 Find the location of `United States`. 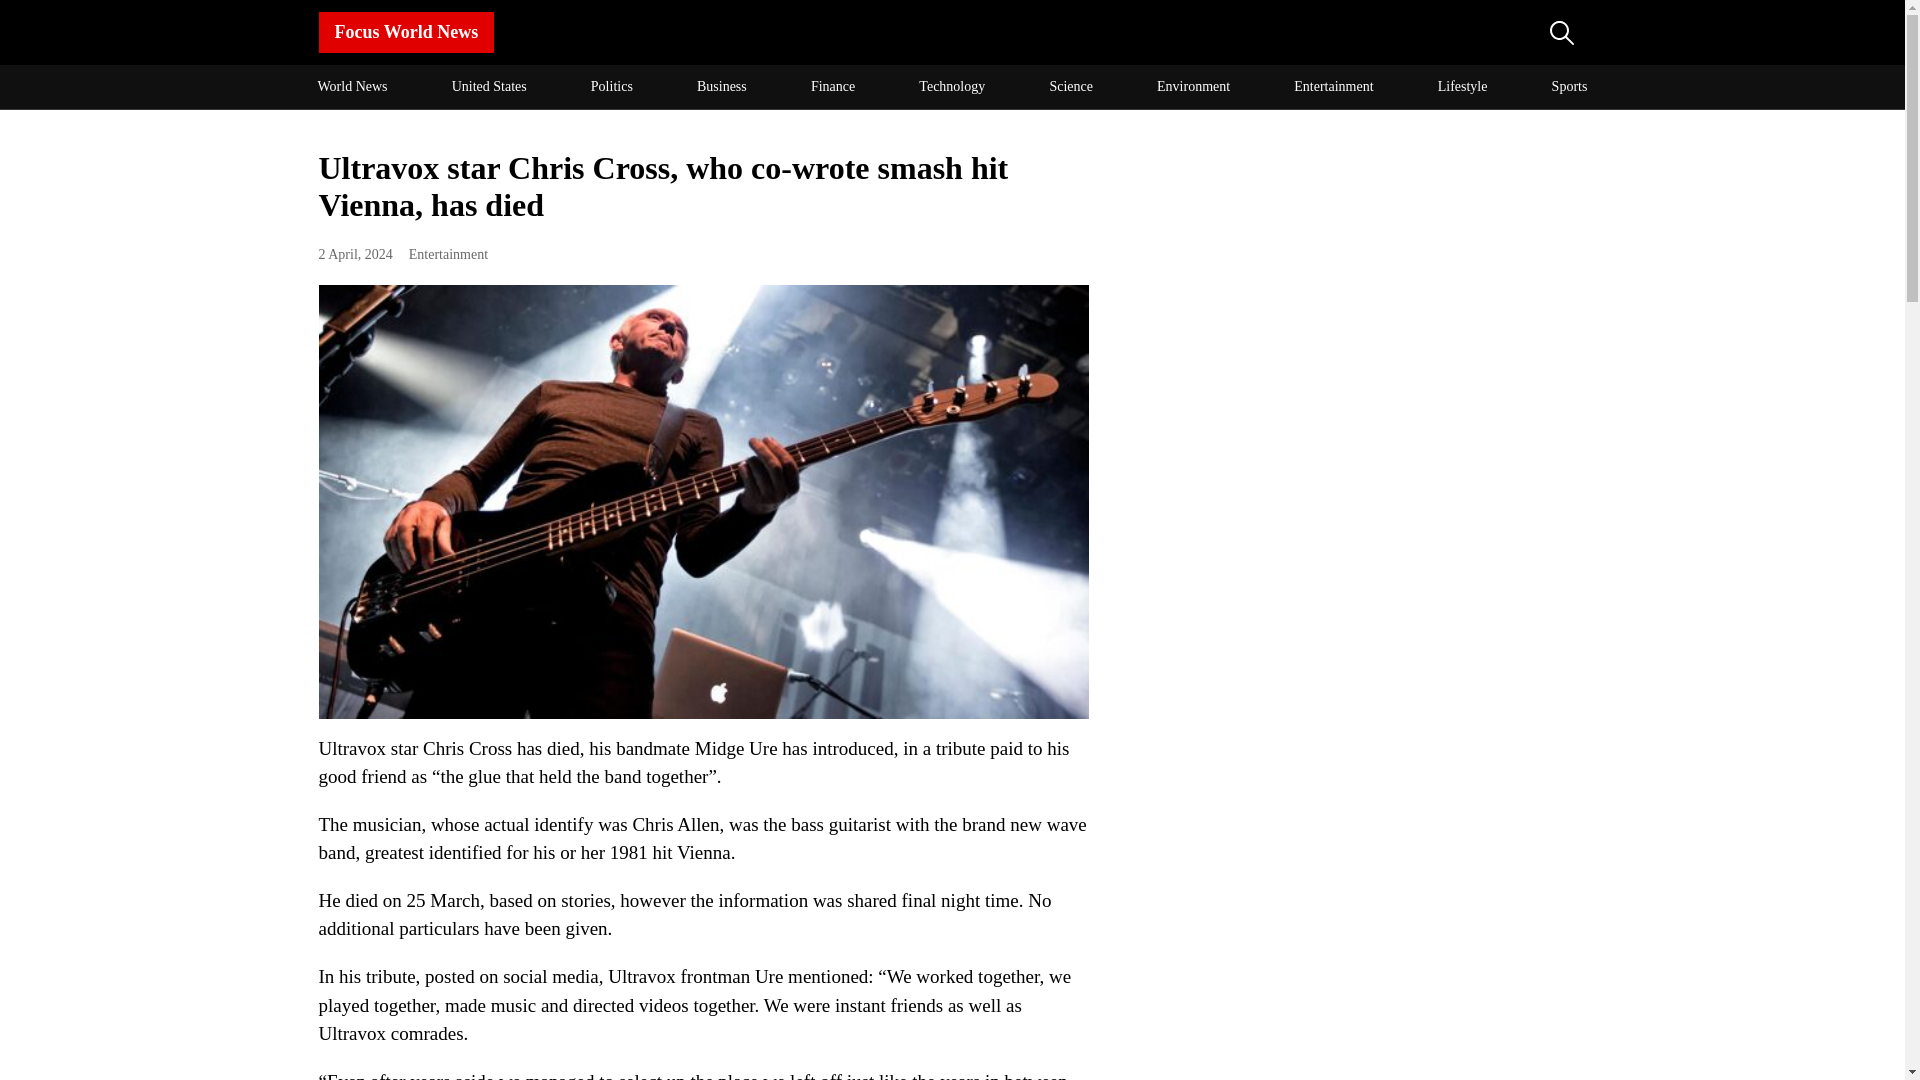

United States is located at coordinates (489, 86).